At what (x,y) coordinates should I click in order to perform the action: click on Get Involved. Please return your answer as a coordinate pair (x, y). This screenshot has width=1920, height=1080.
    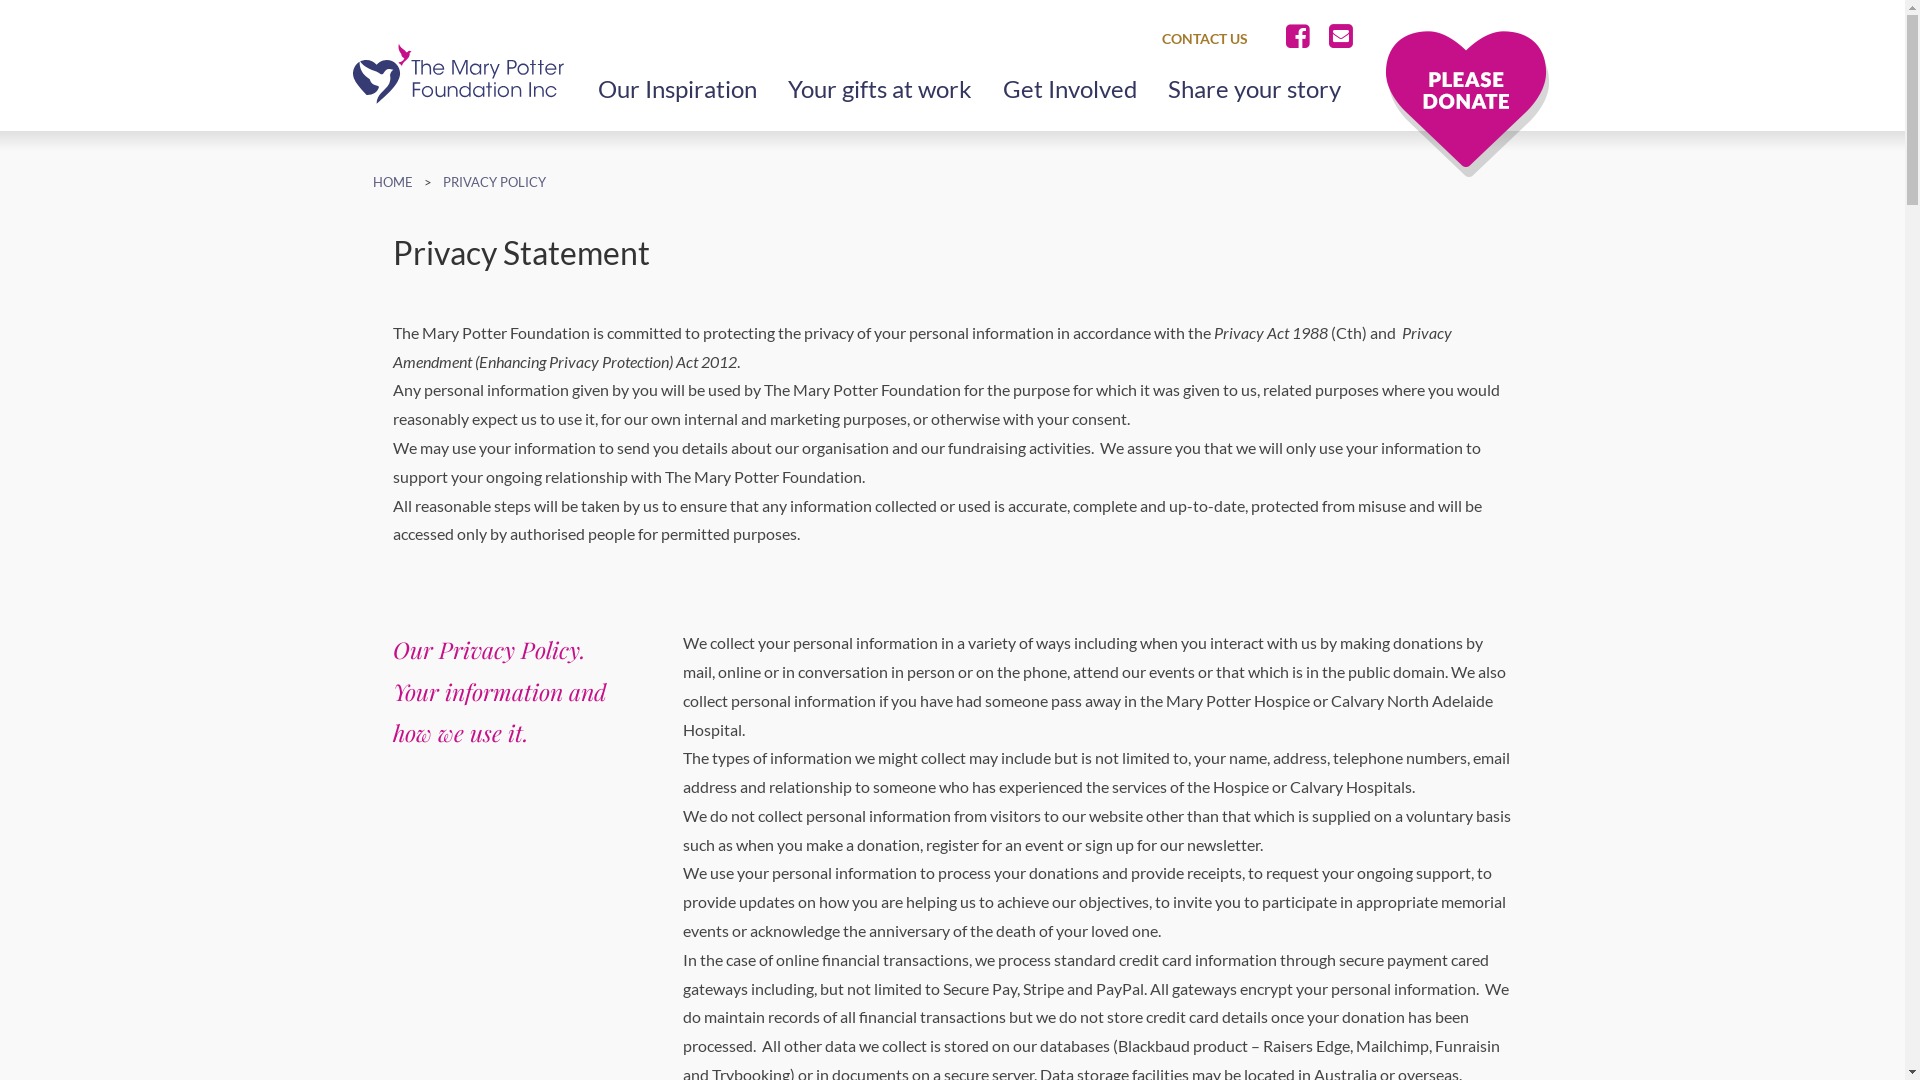
    Looking at the image, I should click on (1070, 89).